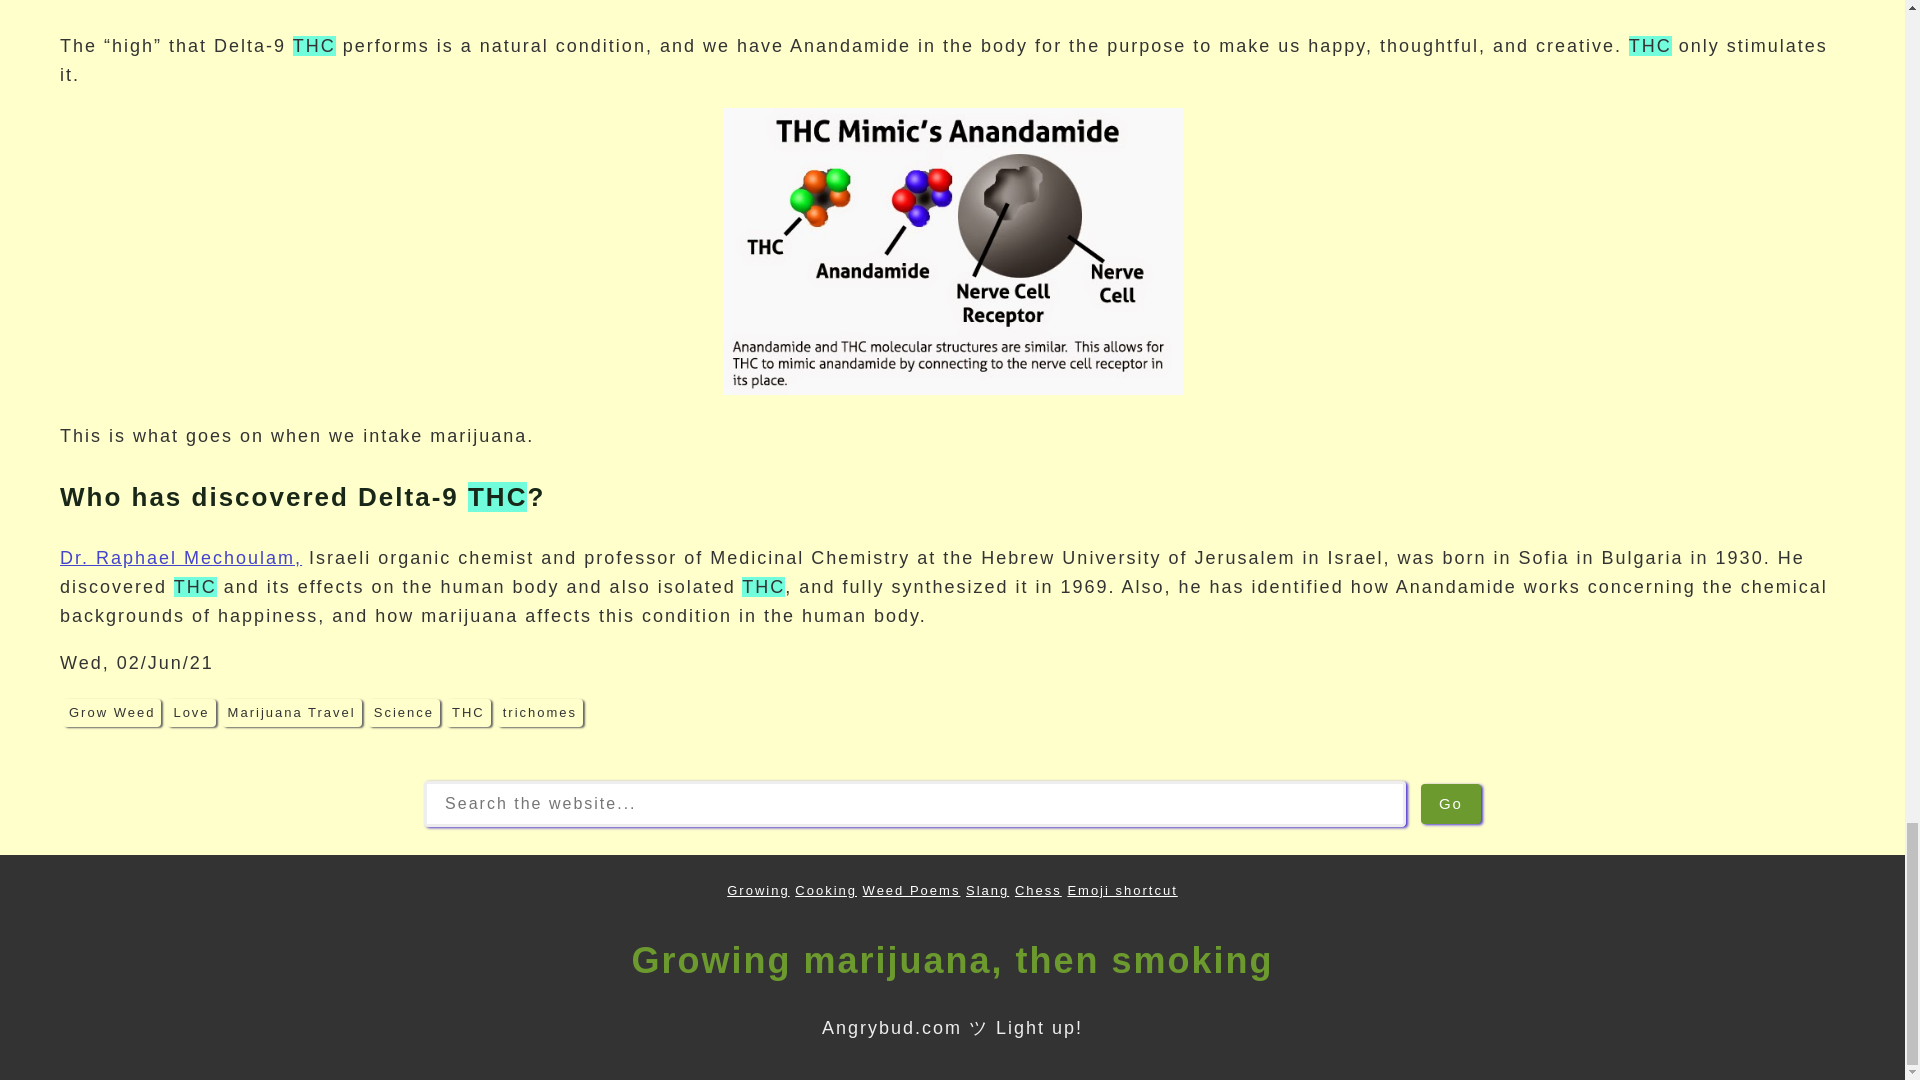  I want to click on Grow Weed, so click(112, 712).